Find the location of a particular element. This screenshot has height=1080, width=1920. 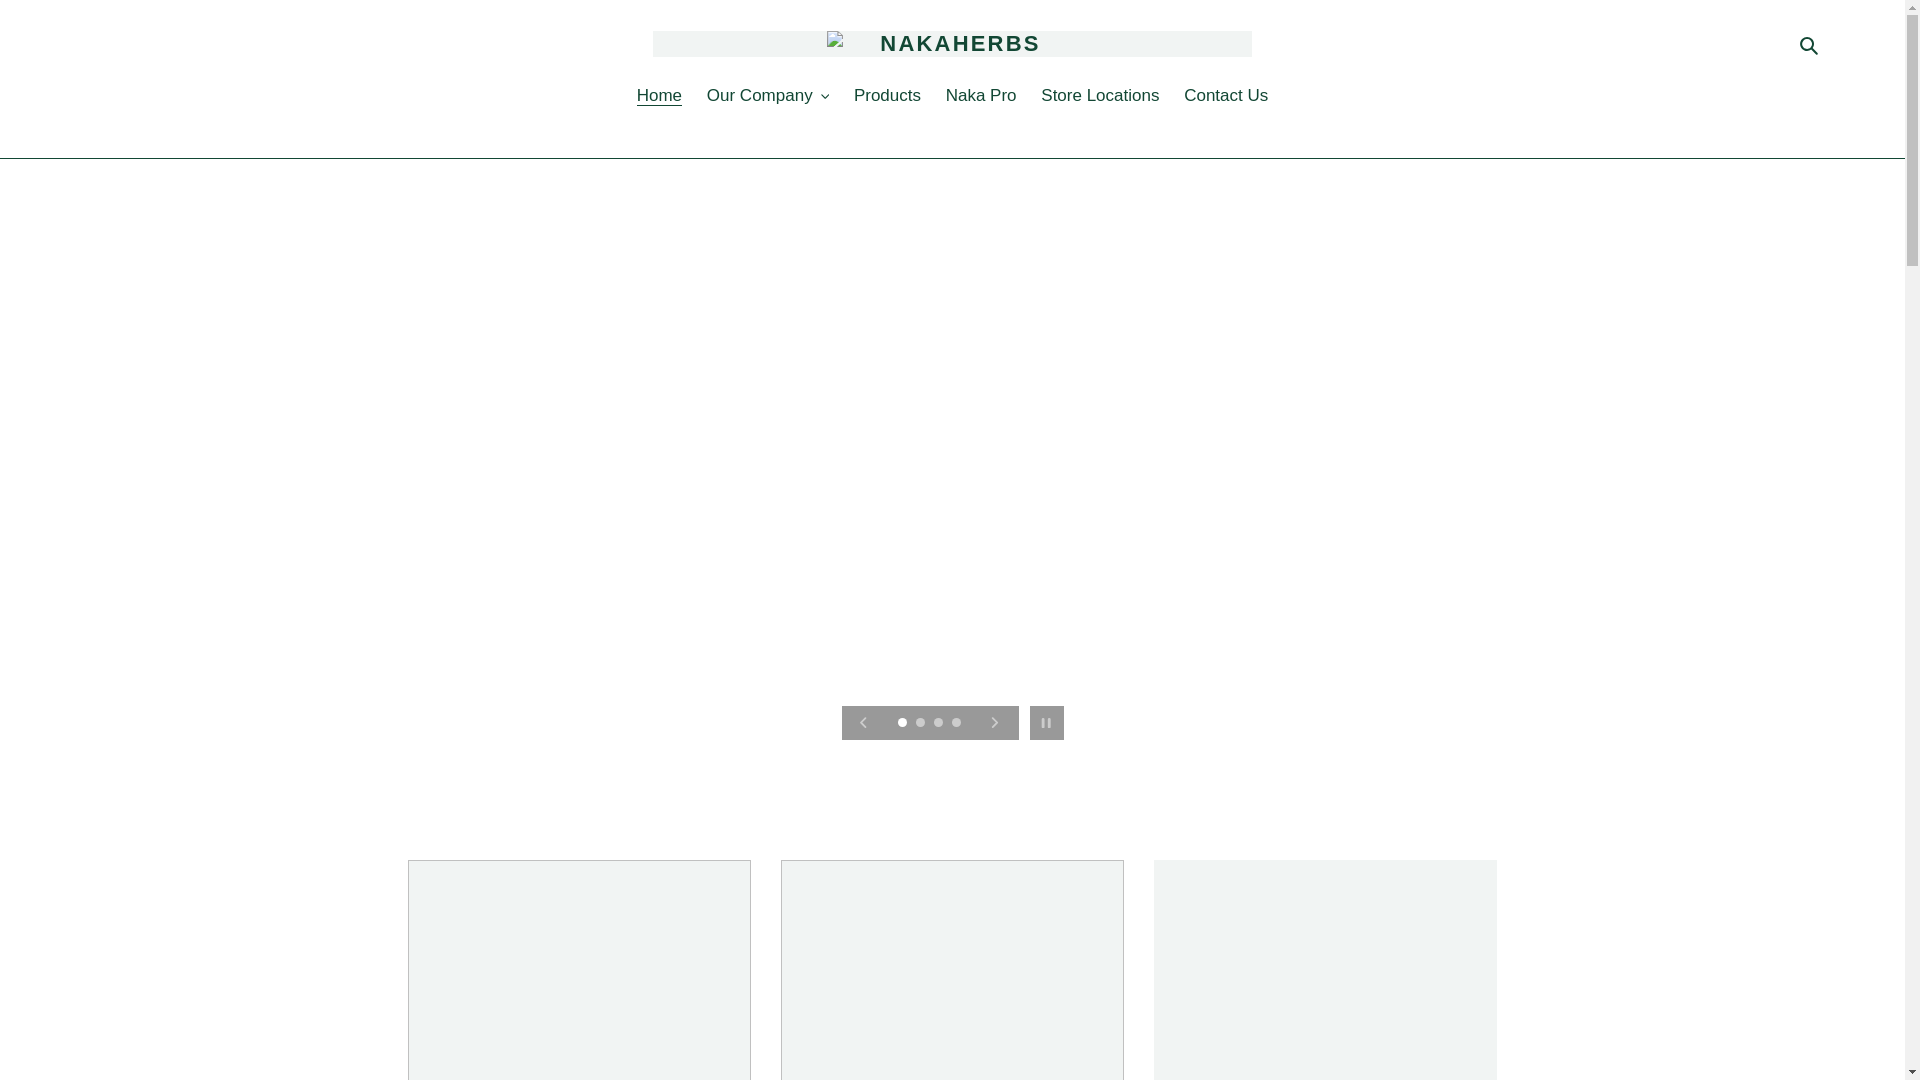

Products is located at coordinates (888, 96).